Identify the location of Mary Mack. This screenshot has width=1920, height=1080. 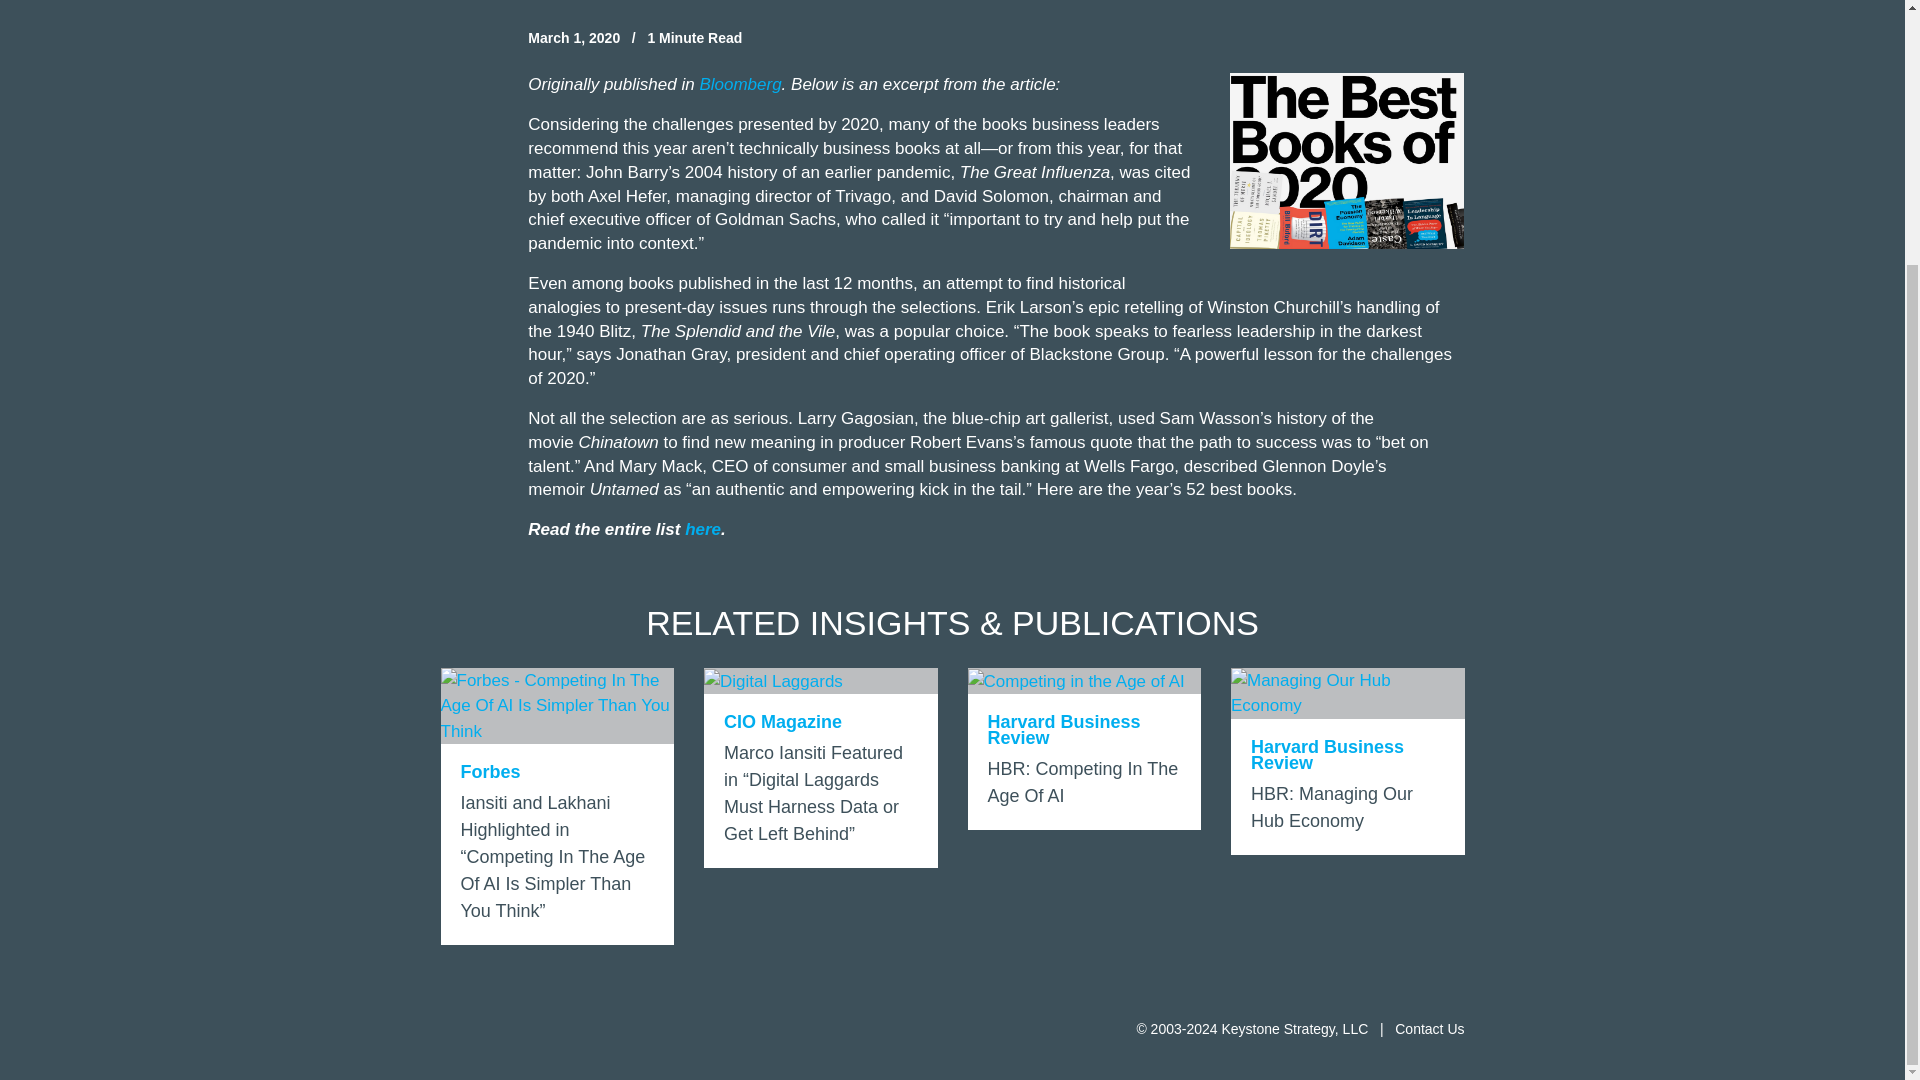
(660, 466).